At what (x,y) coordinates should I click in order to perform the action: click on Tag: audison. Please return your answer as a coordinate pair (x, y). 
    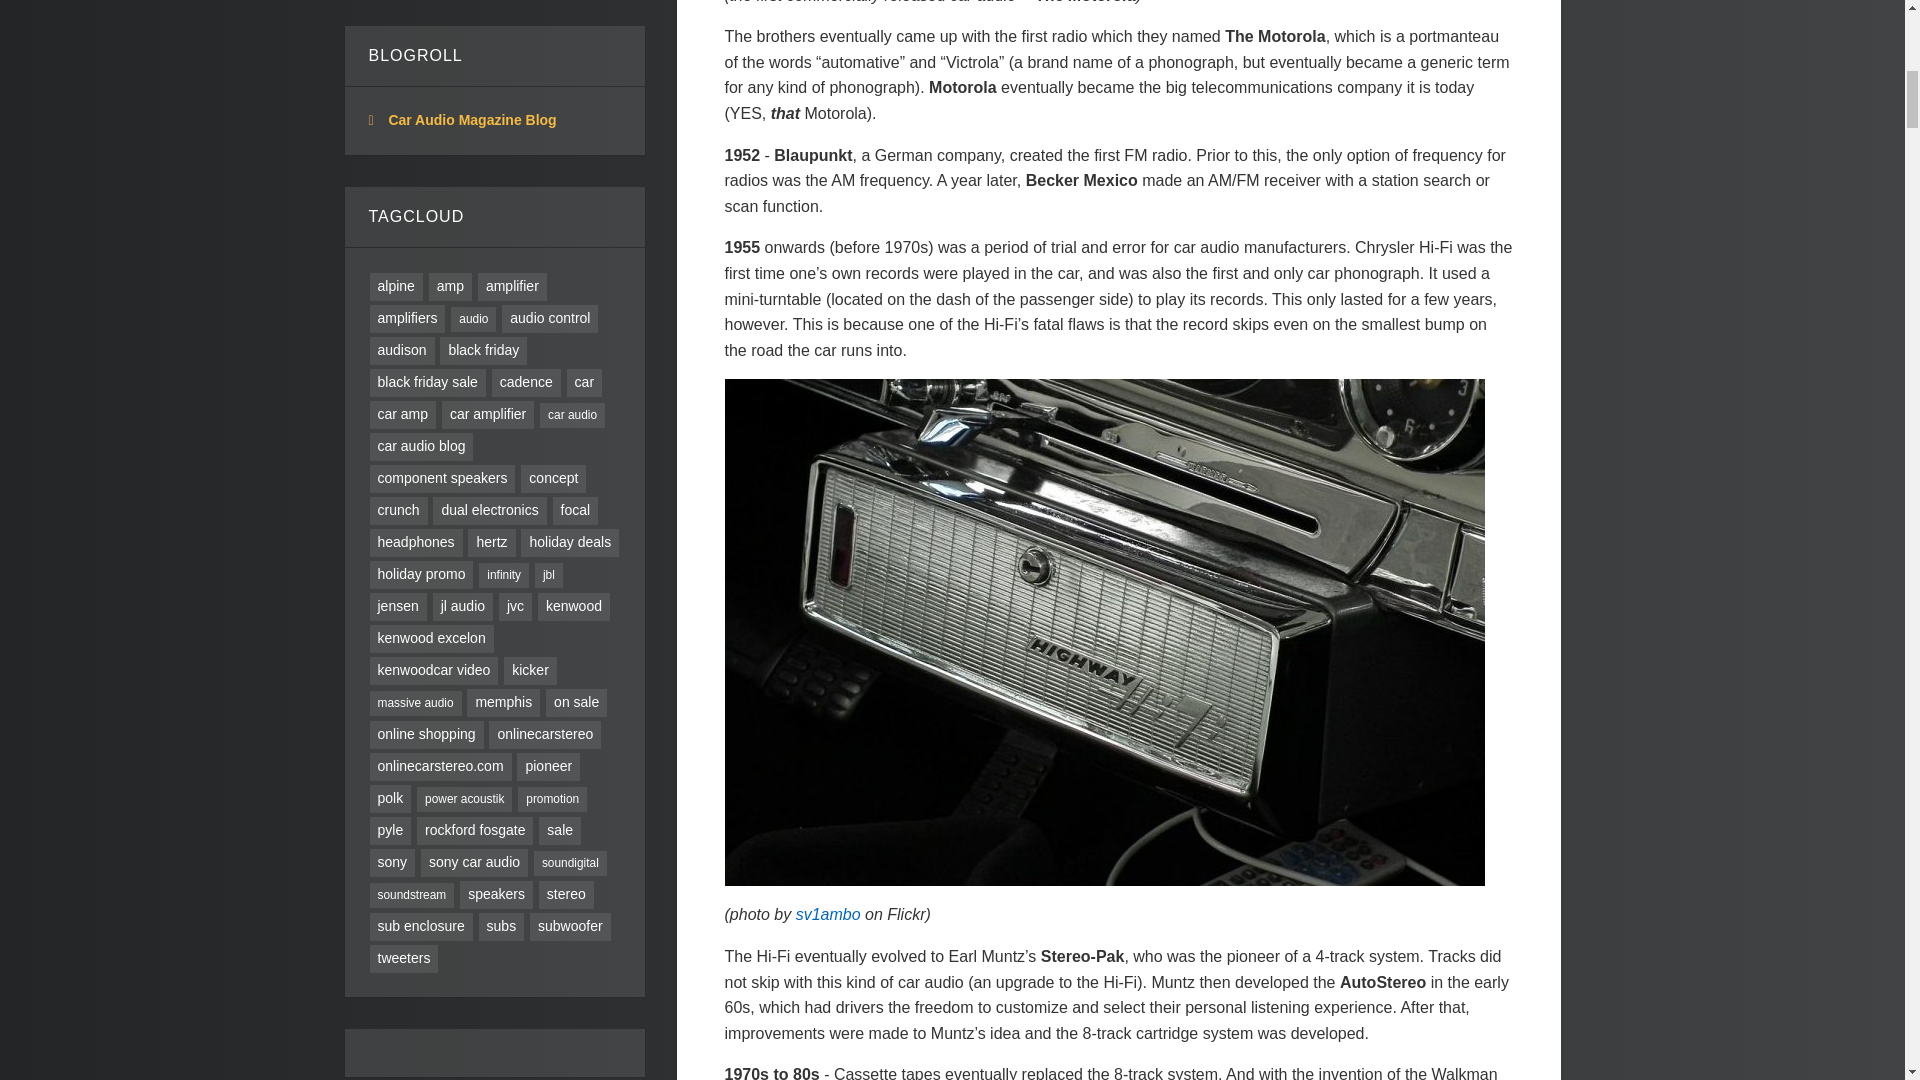
    Looking at the image, I should click on (402, 350).